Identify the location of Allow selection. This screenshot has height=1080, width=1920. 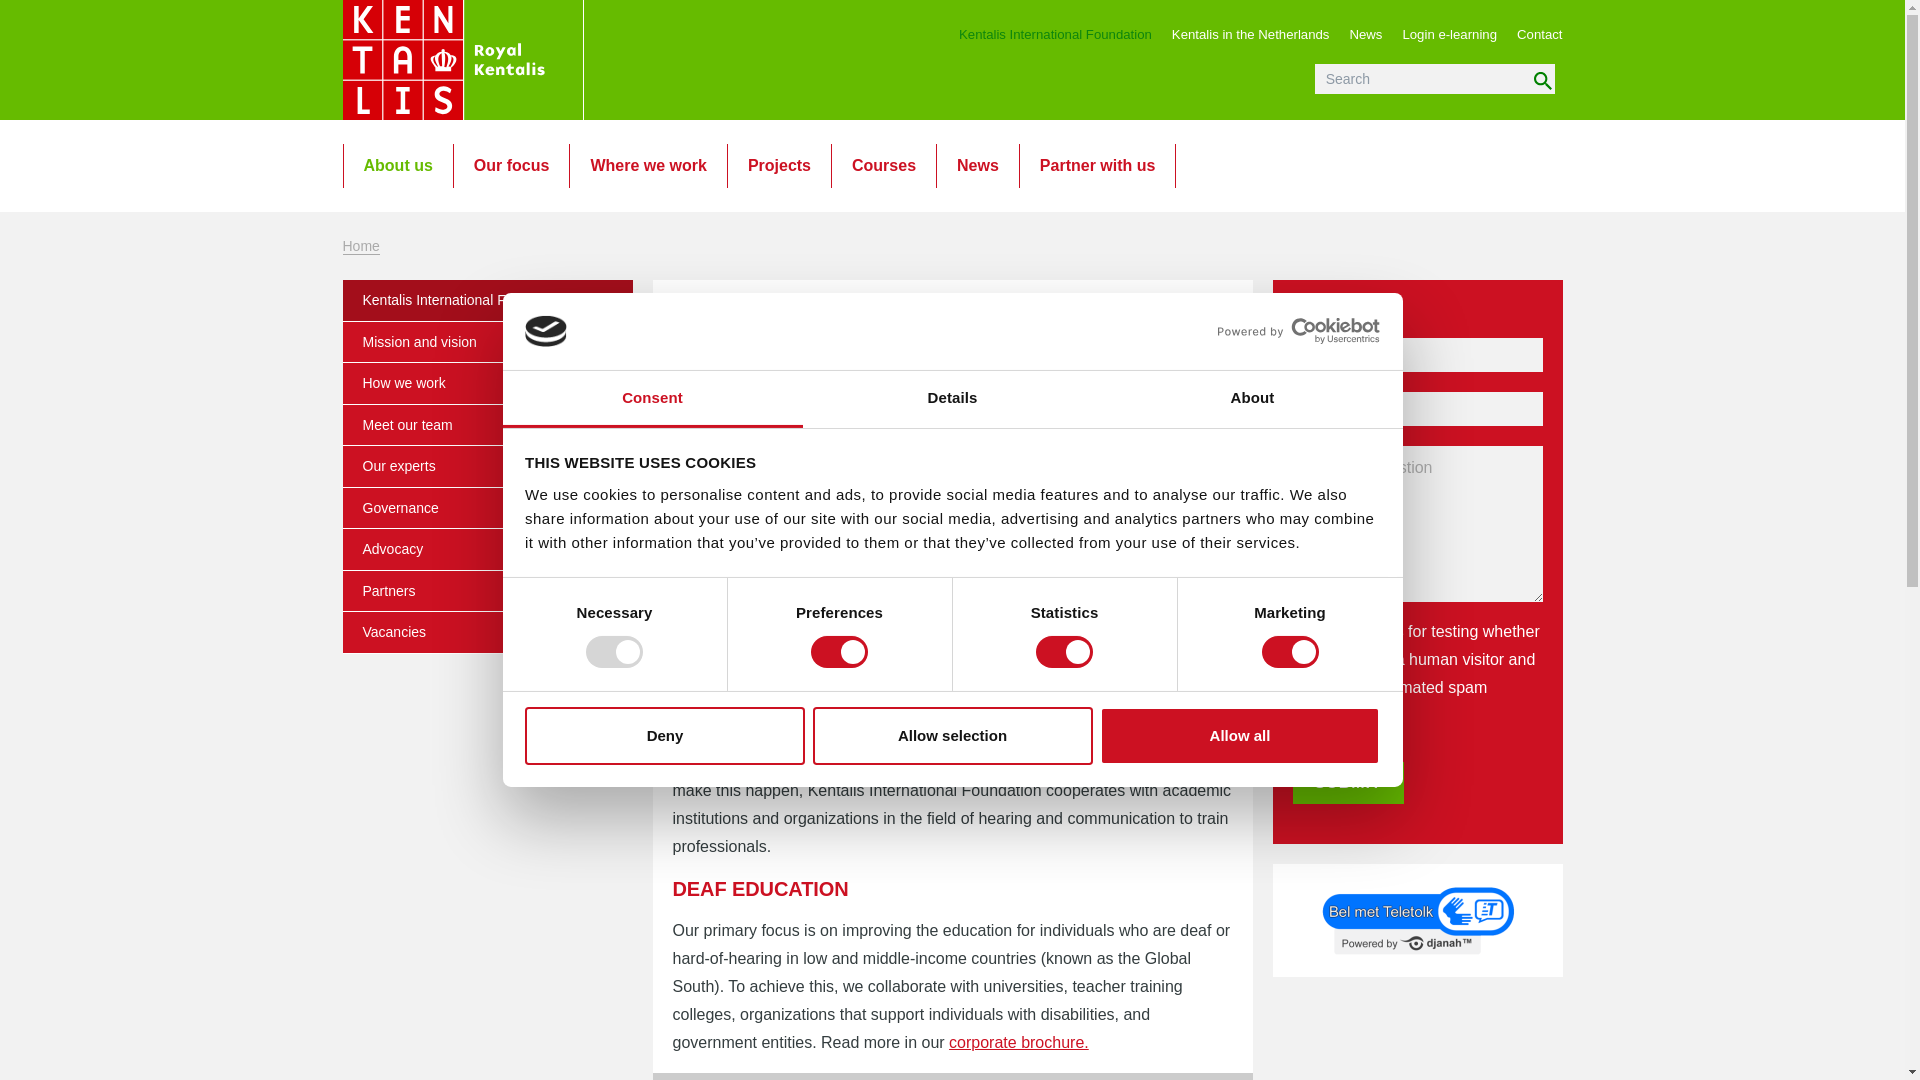
(952, 736).